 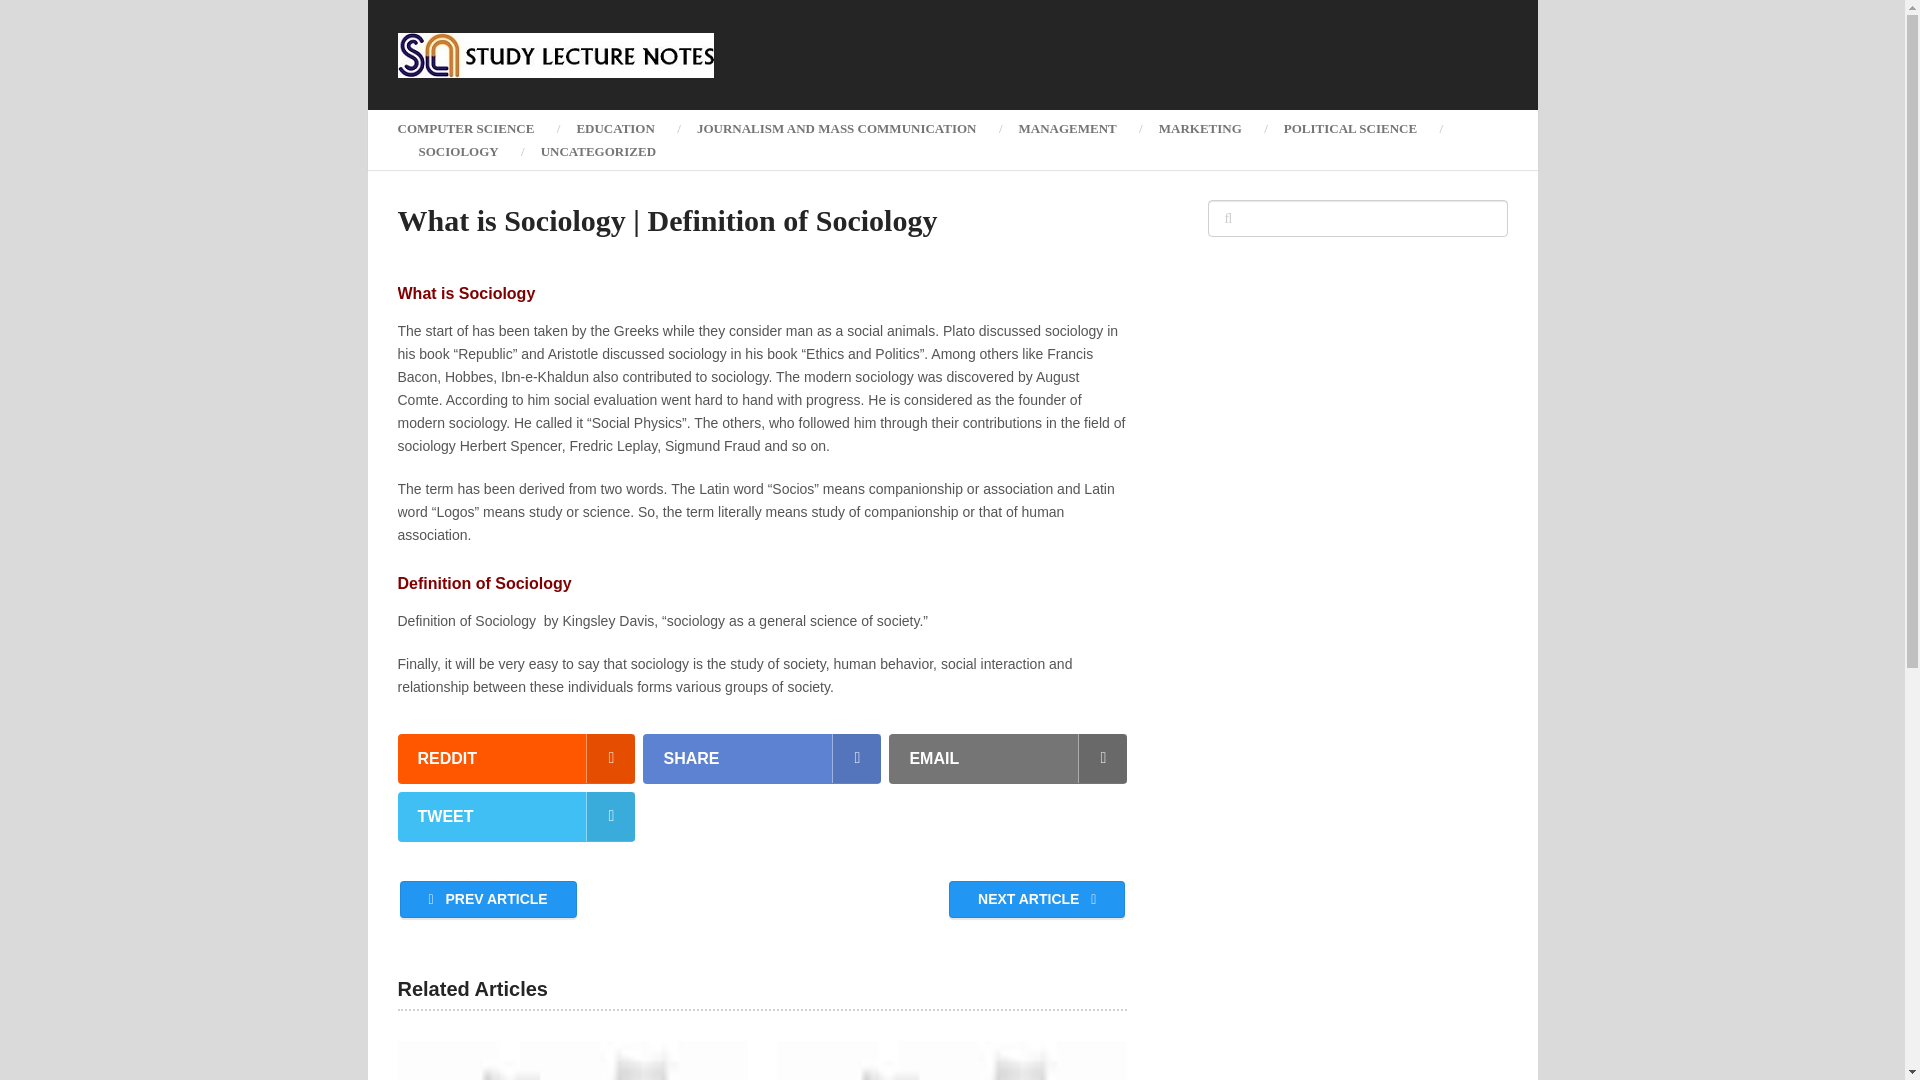 I want to click on EMAIL, so click(x=1008, y=759).